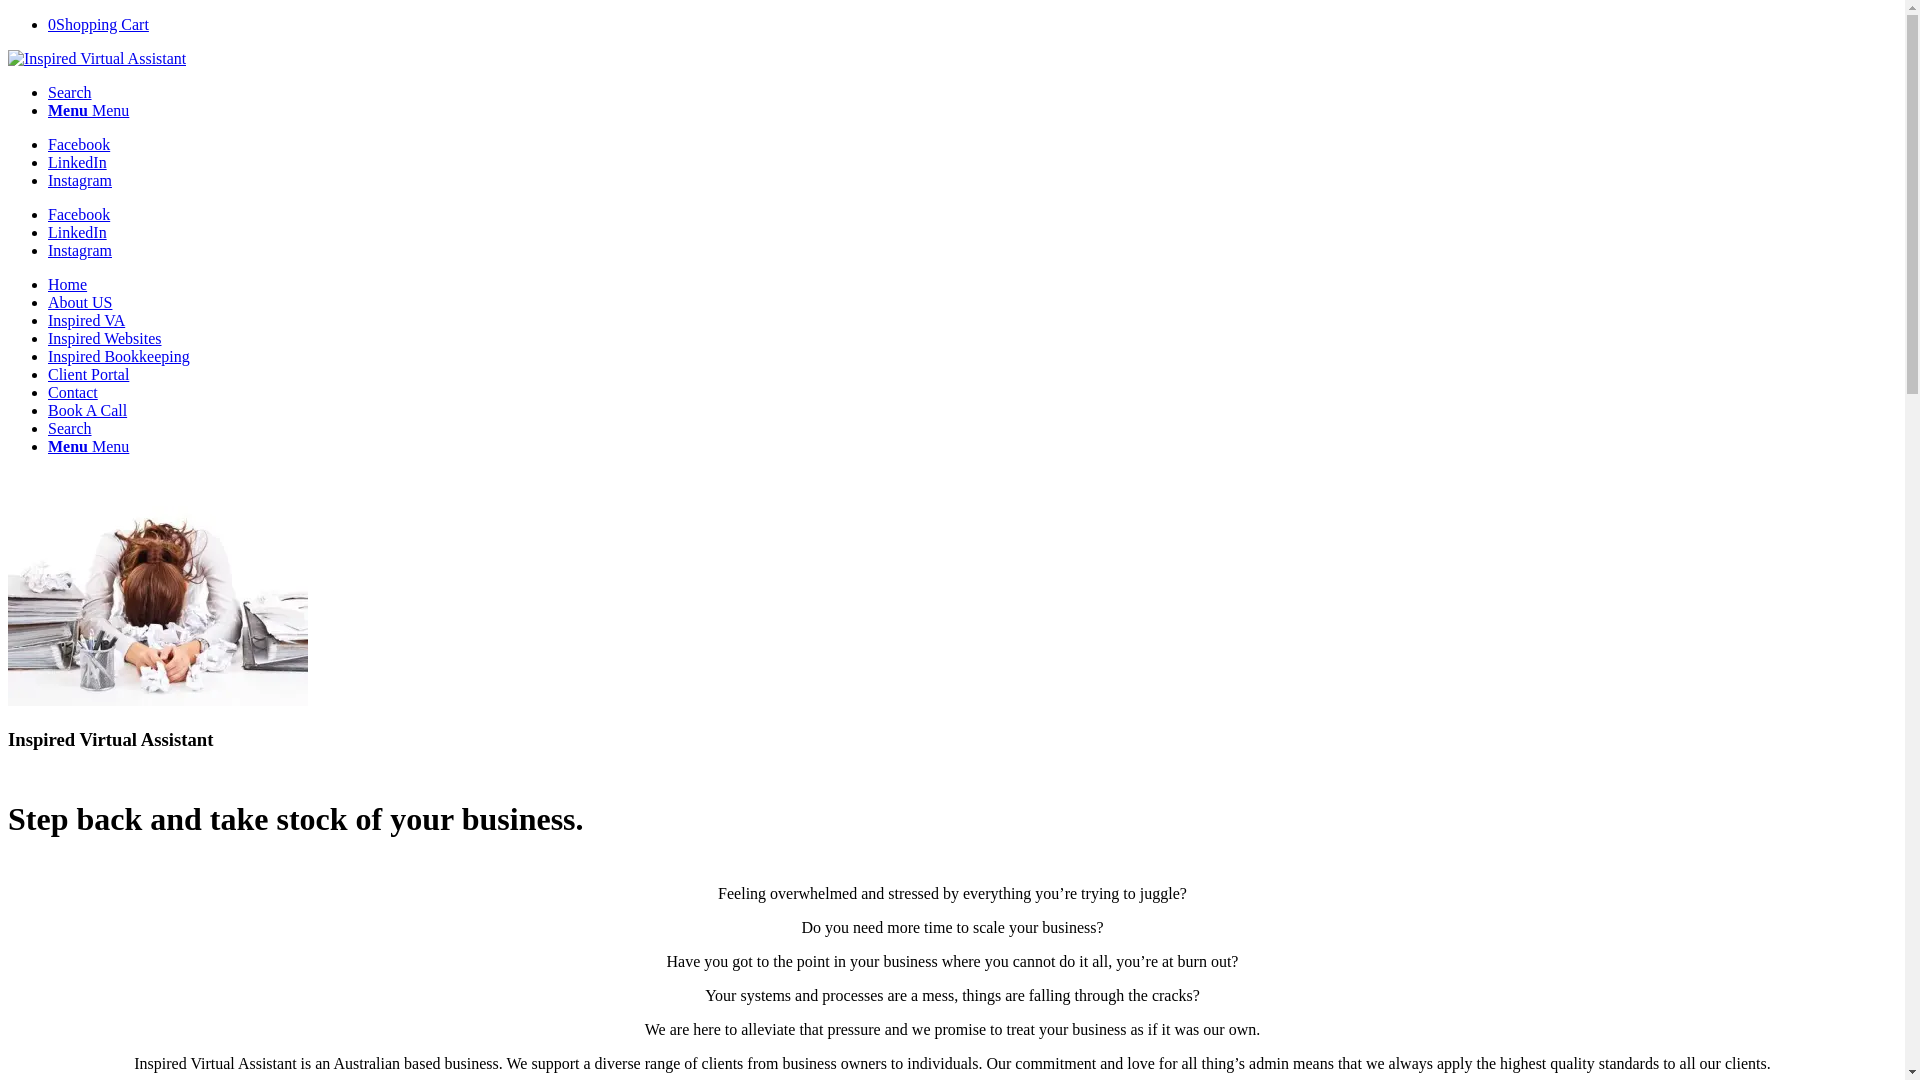 This screenshot has width=1920, height=1080. I want to click on LinkedIn, so click(78, 162).